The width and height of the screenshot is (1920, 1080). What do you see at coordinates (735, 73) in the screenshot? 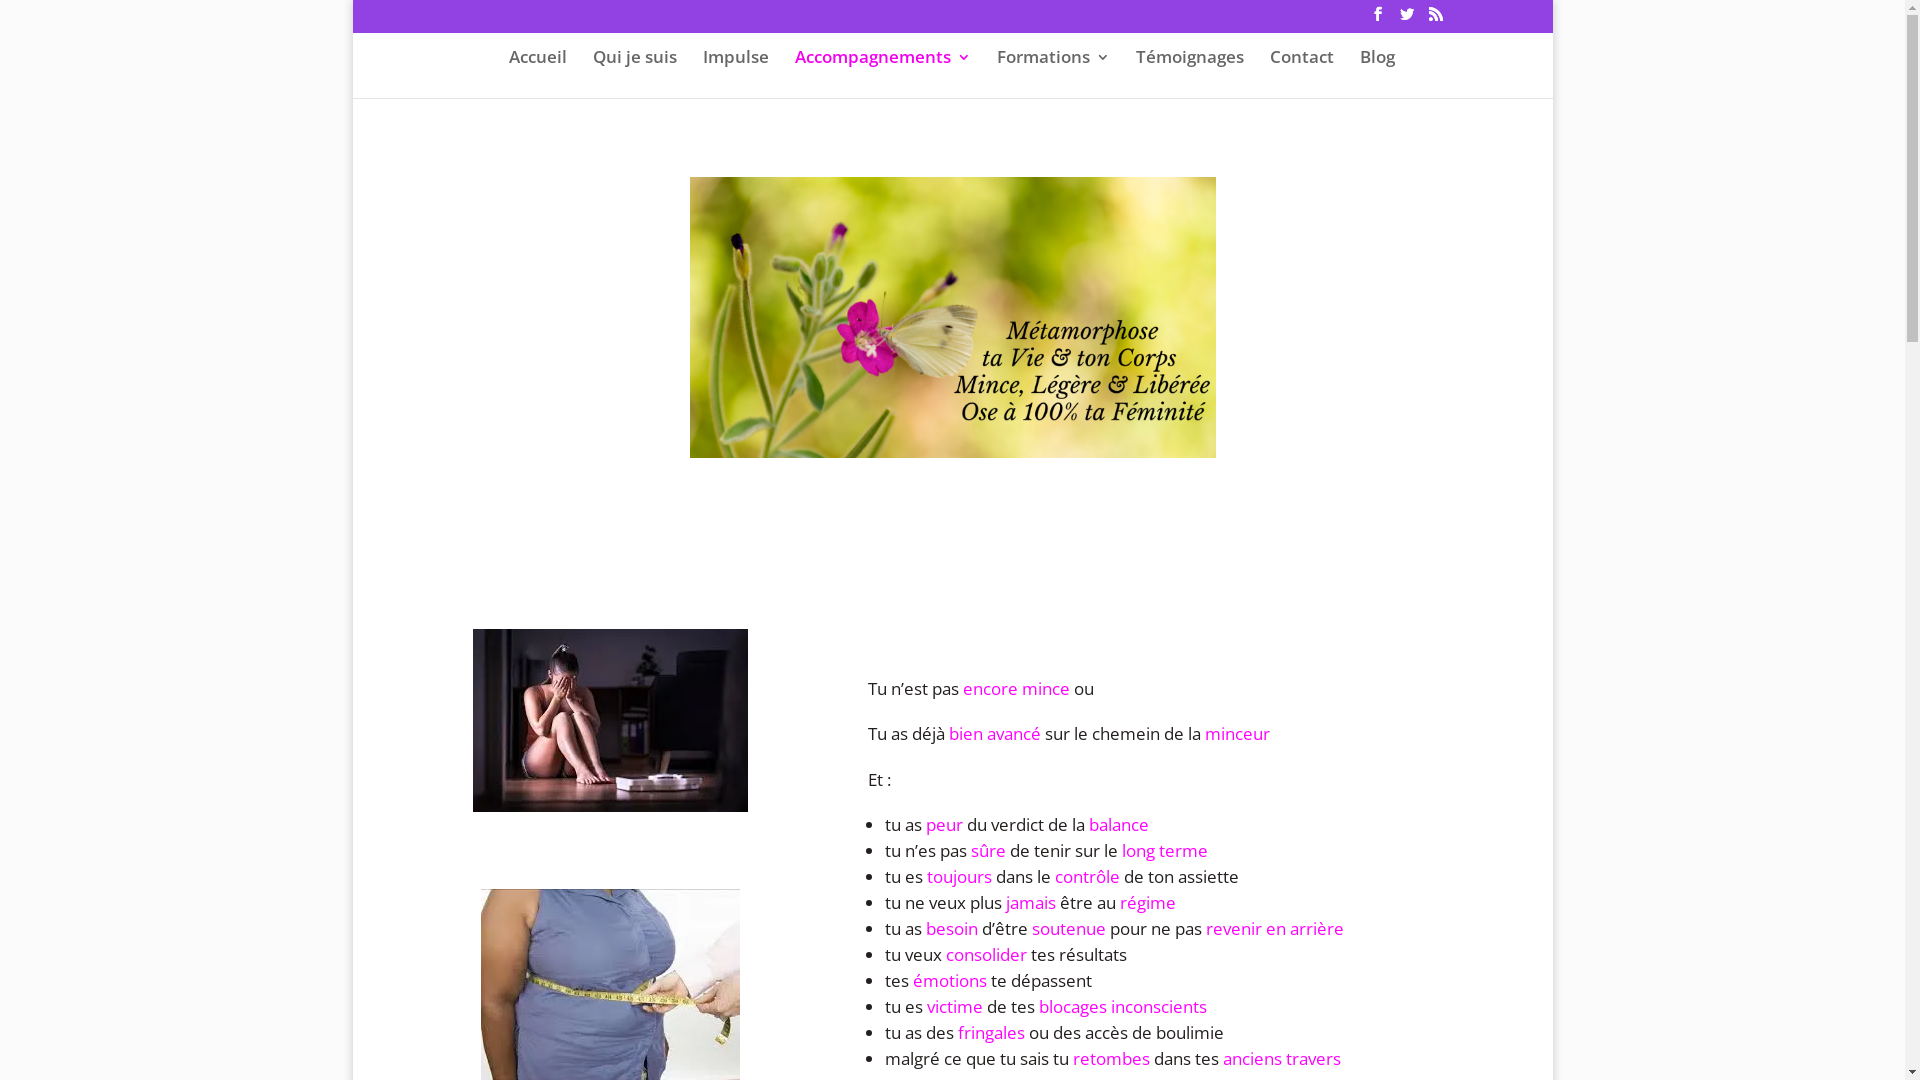
I see `Impulse` at bounding box center [735, 73].